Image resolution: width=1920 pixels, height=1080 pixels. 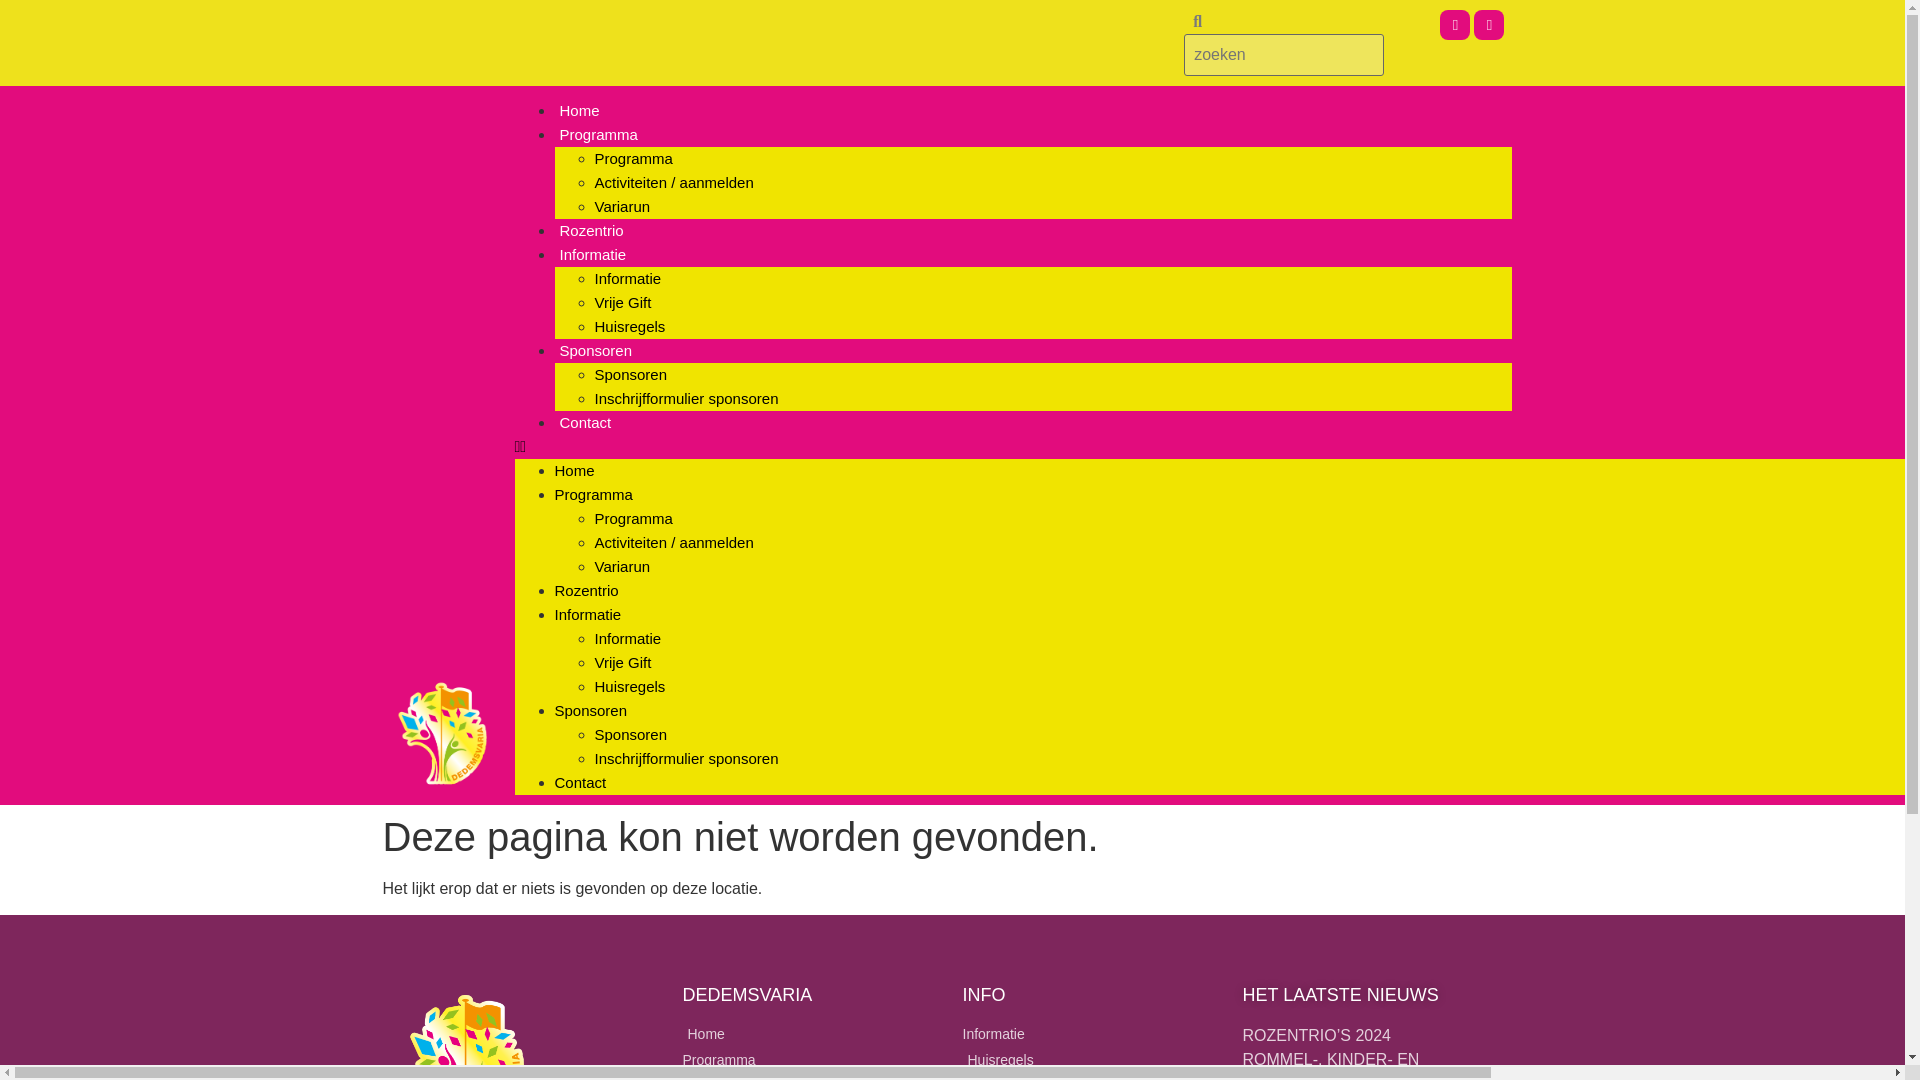 I want to click on Programma, so click(x=632, y=518).